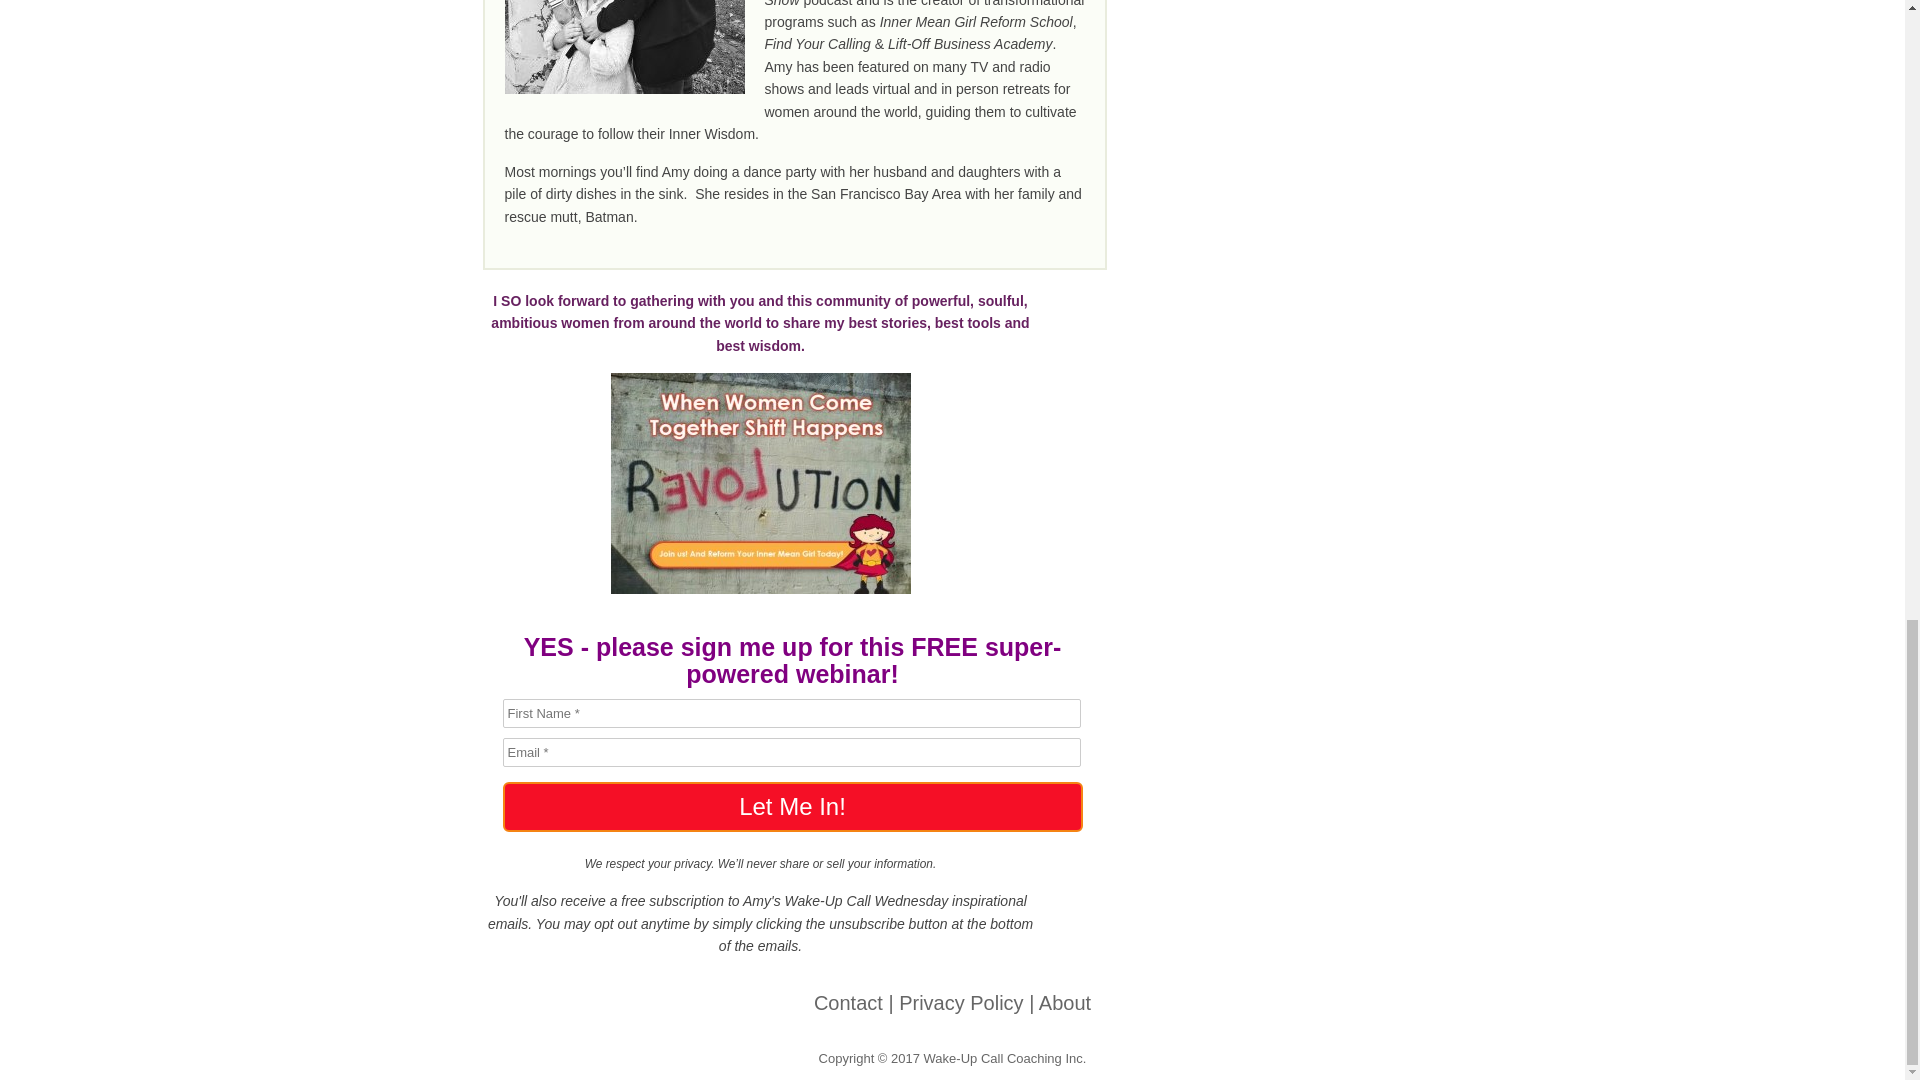  What do you see at coordinates (792, 806) in the screenshot?
I see `Let Me In!` at bounding box center [792, 806].